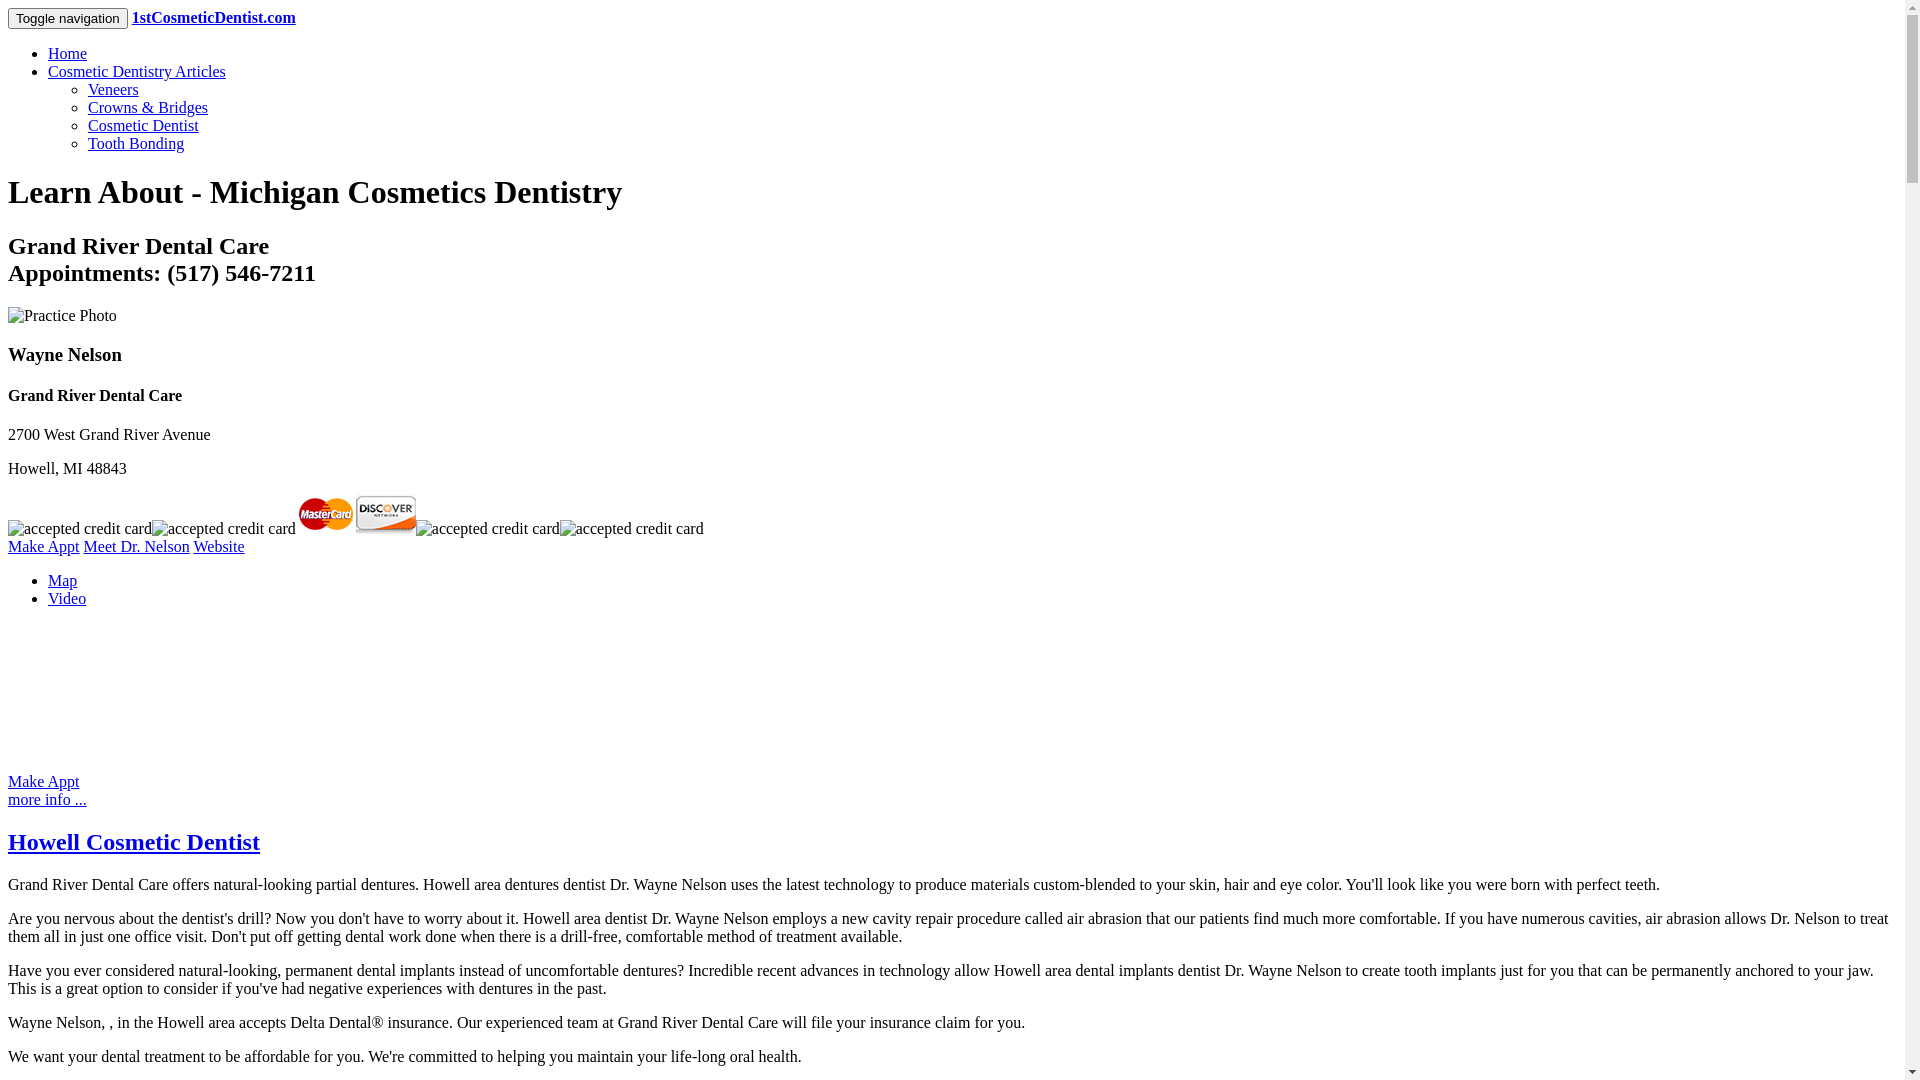  Describe the element at coordinates (224, 529) in the screenshot. I see `my title` at that location.